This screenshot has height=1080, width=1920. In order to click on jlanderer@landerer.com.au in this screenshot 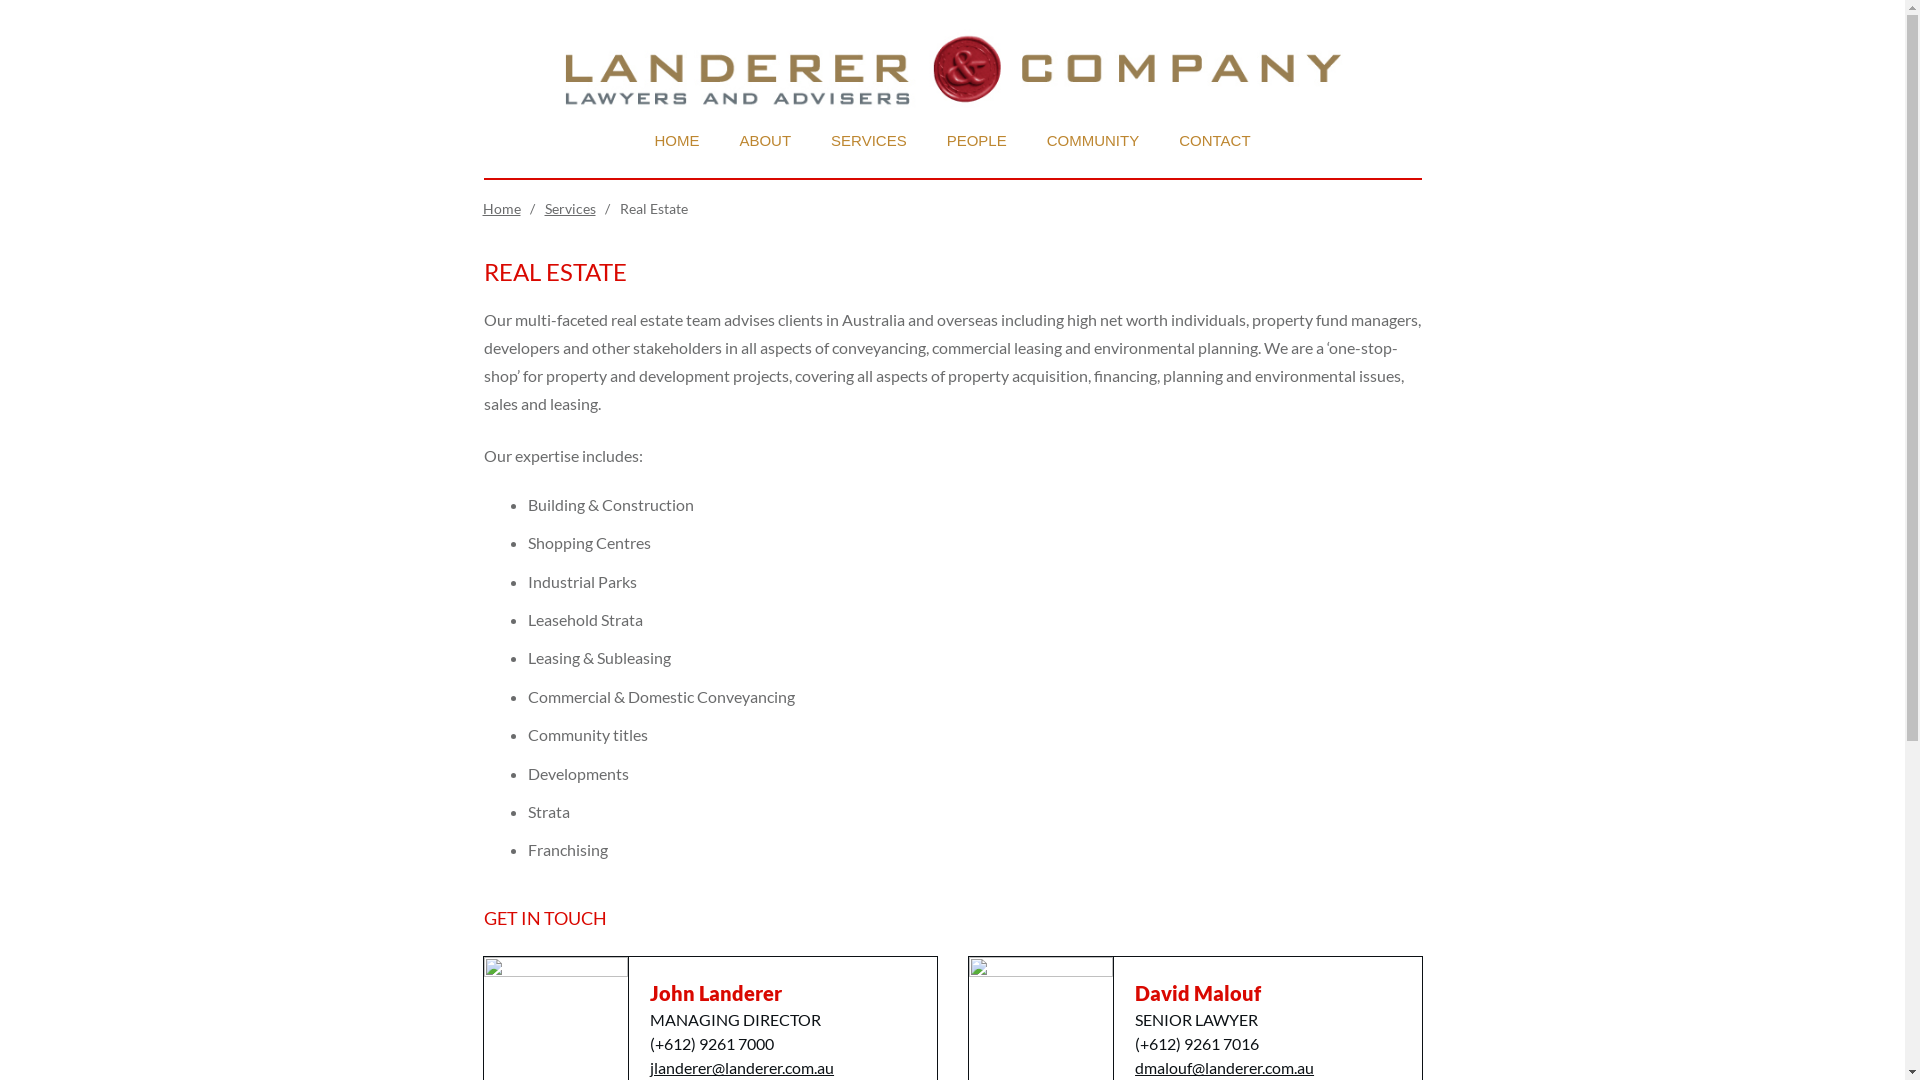, I will do `click(742, 1068)`.